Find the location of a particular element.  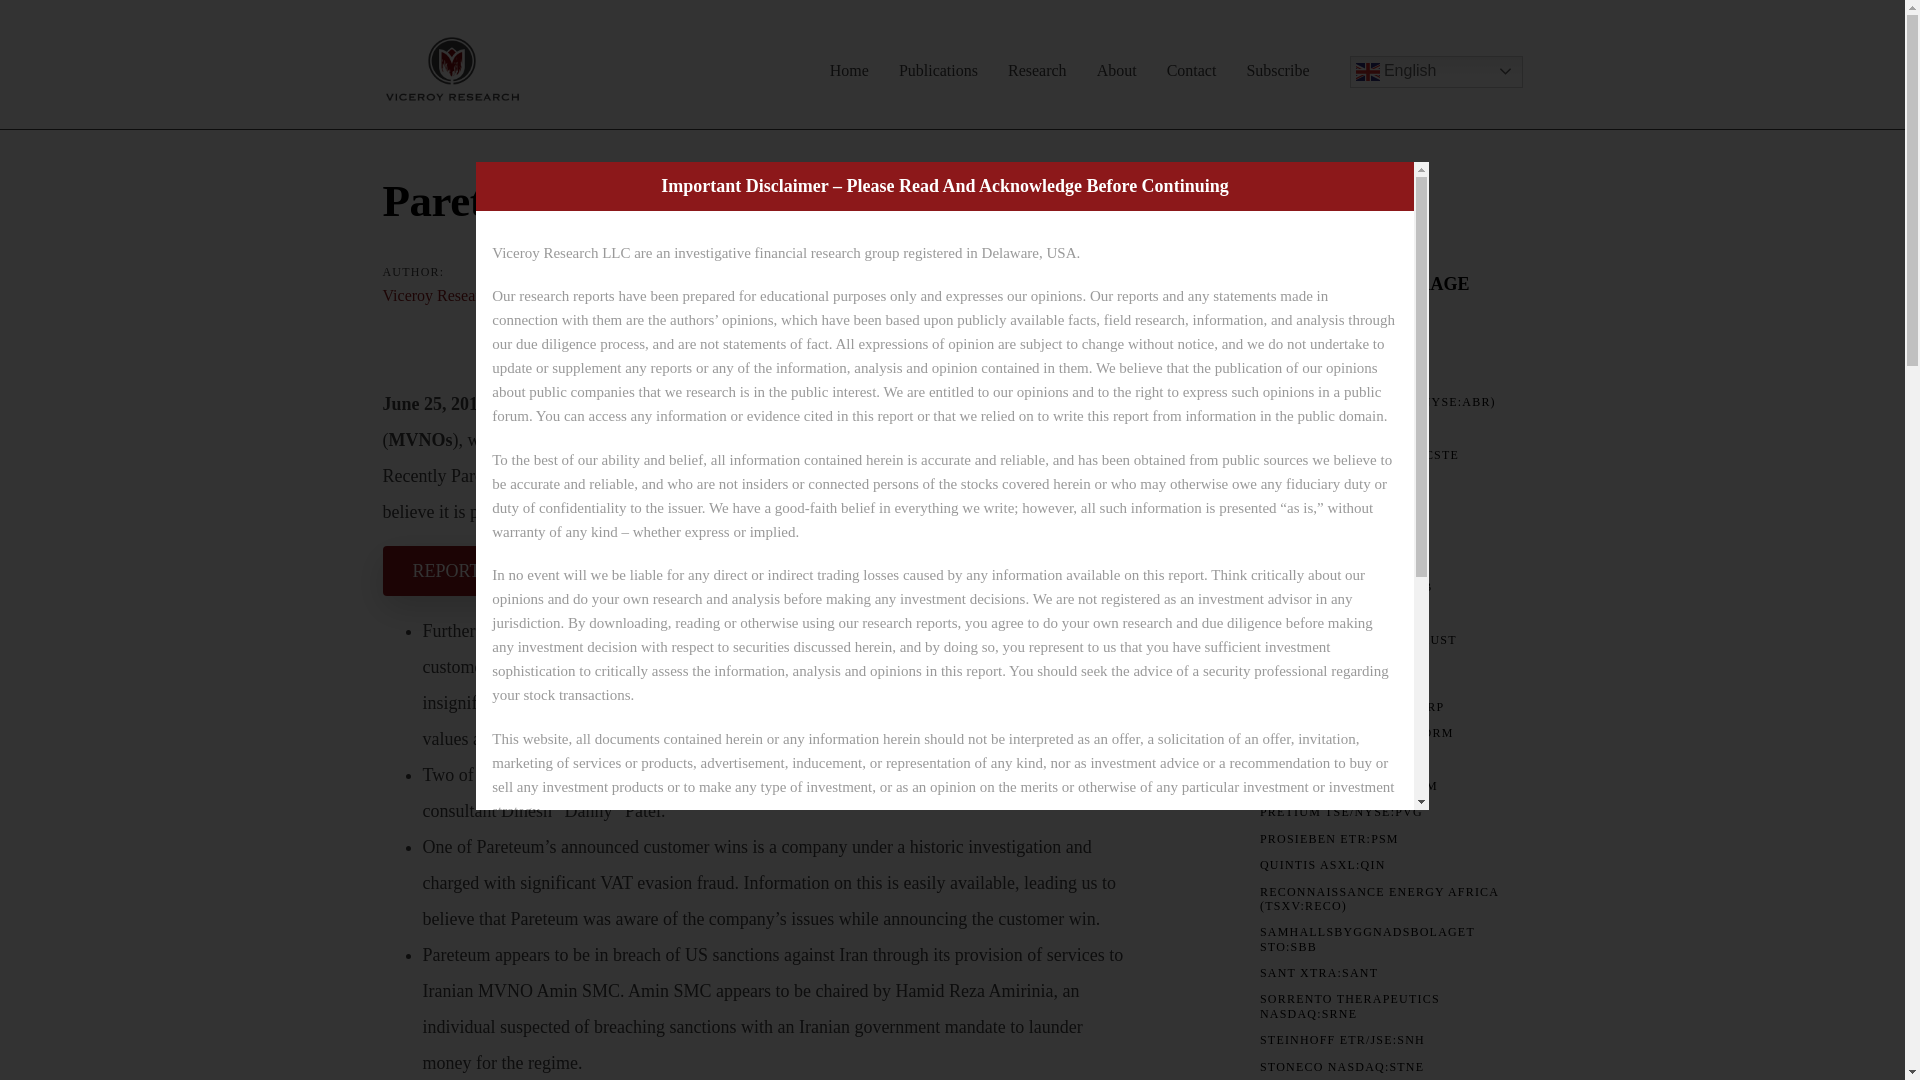

Agree is located at coordinates (870, 1062).